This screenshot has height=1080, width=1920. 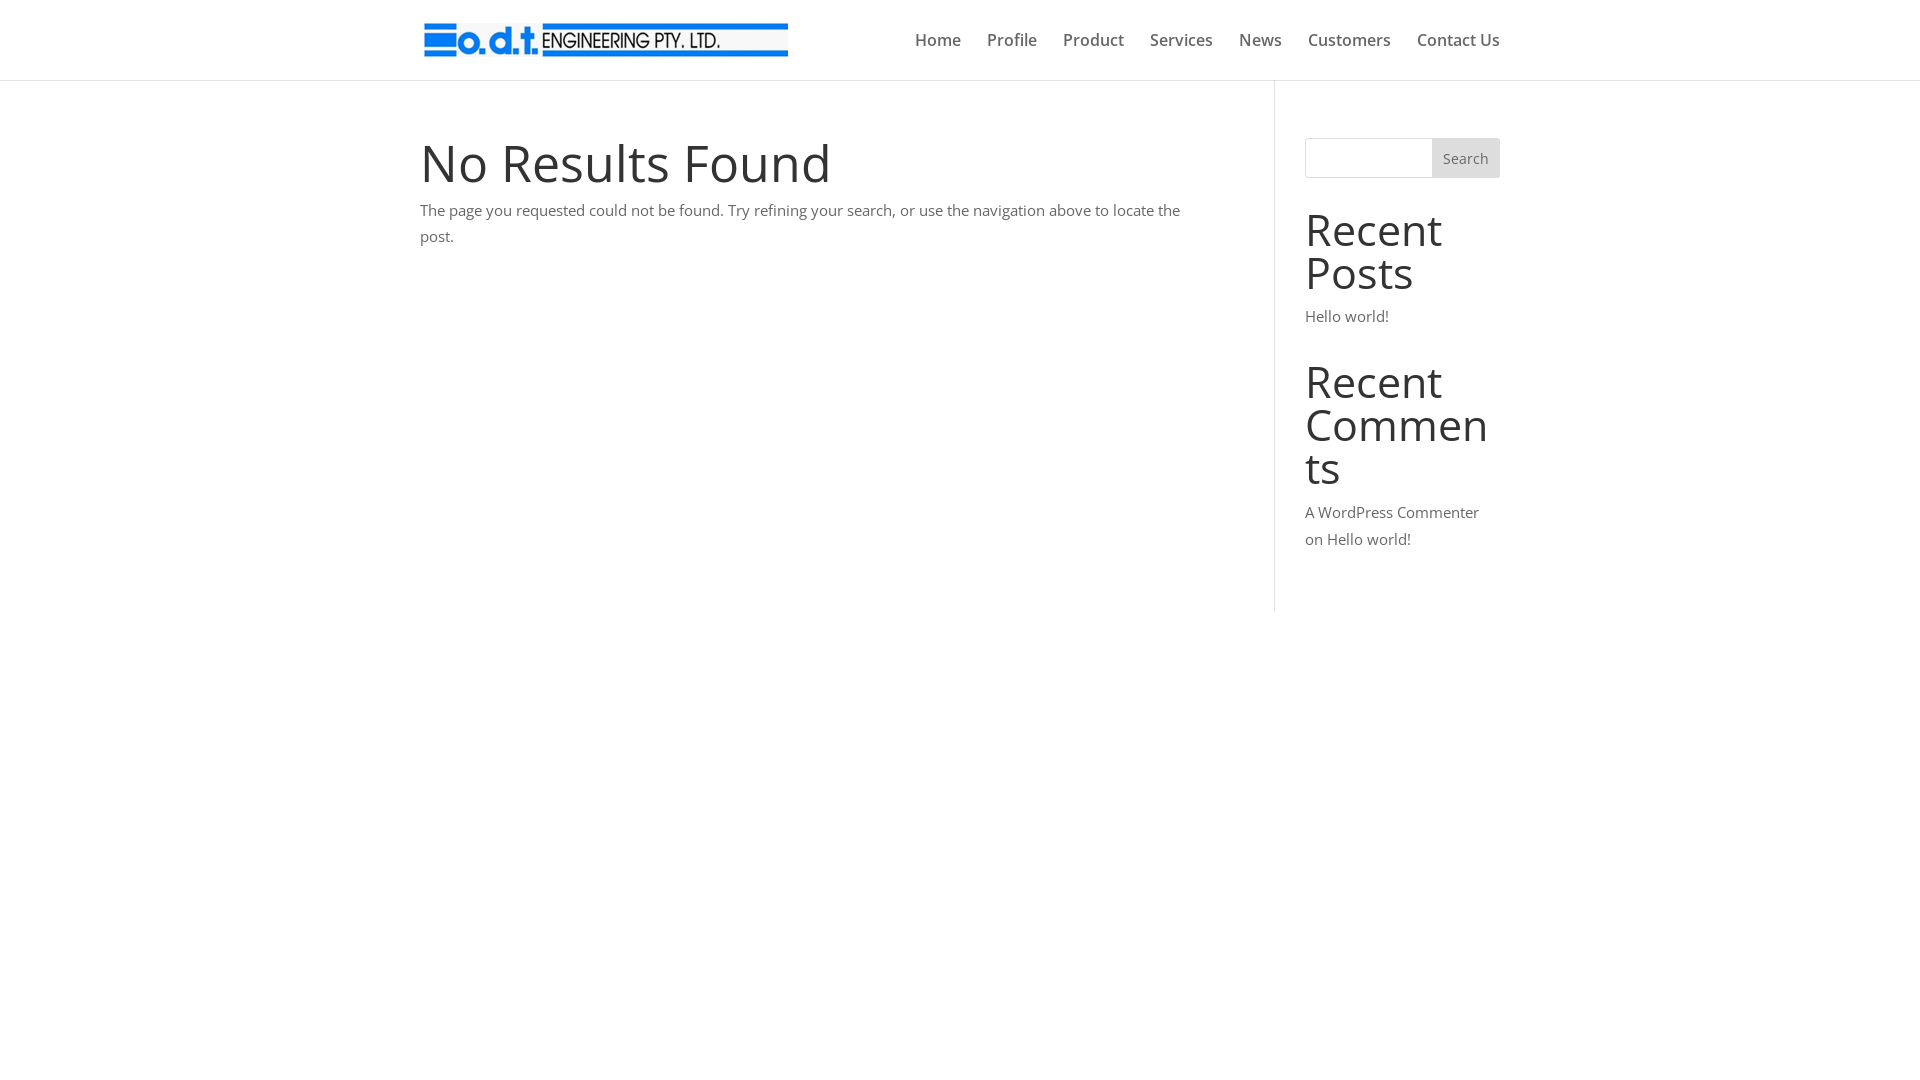 I want to click on Search, so click(x=1466, y=158).